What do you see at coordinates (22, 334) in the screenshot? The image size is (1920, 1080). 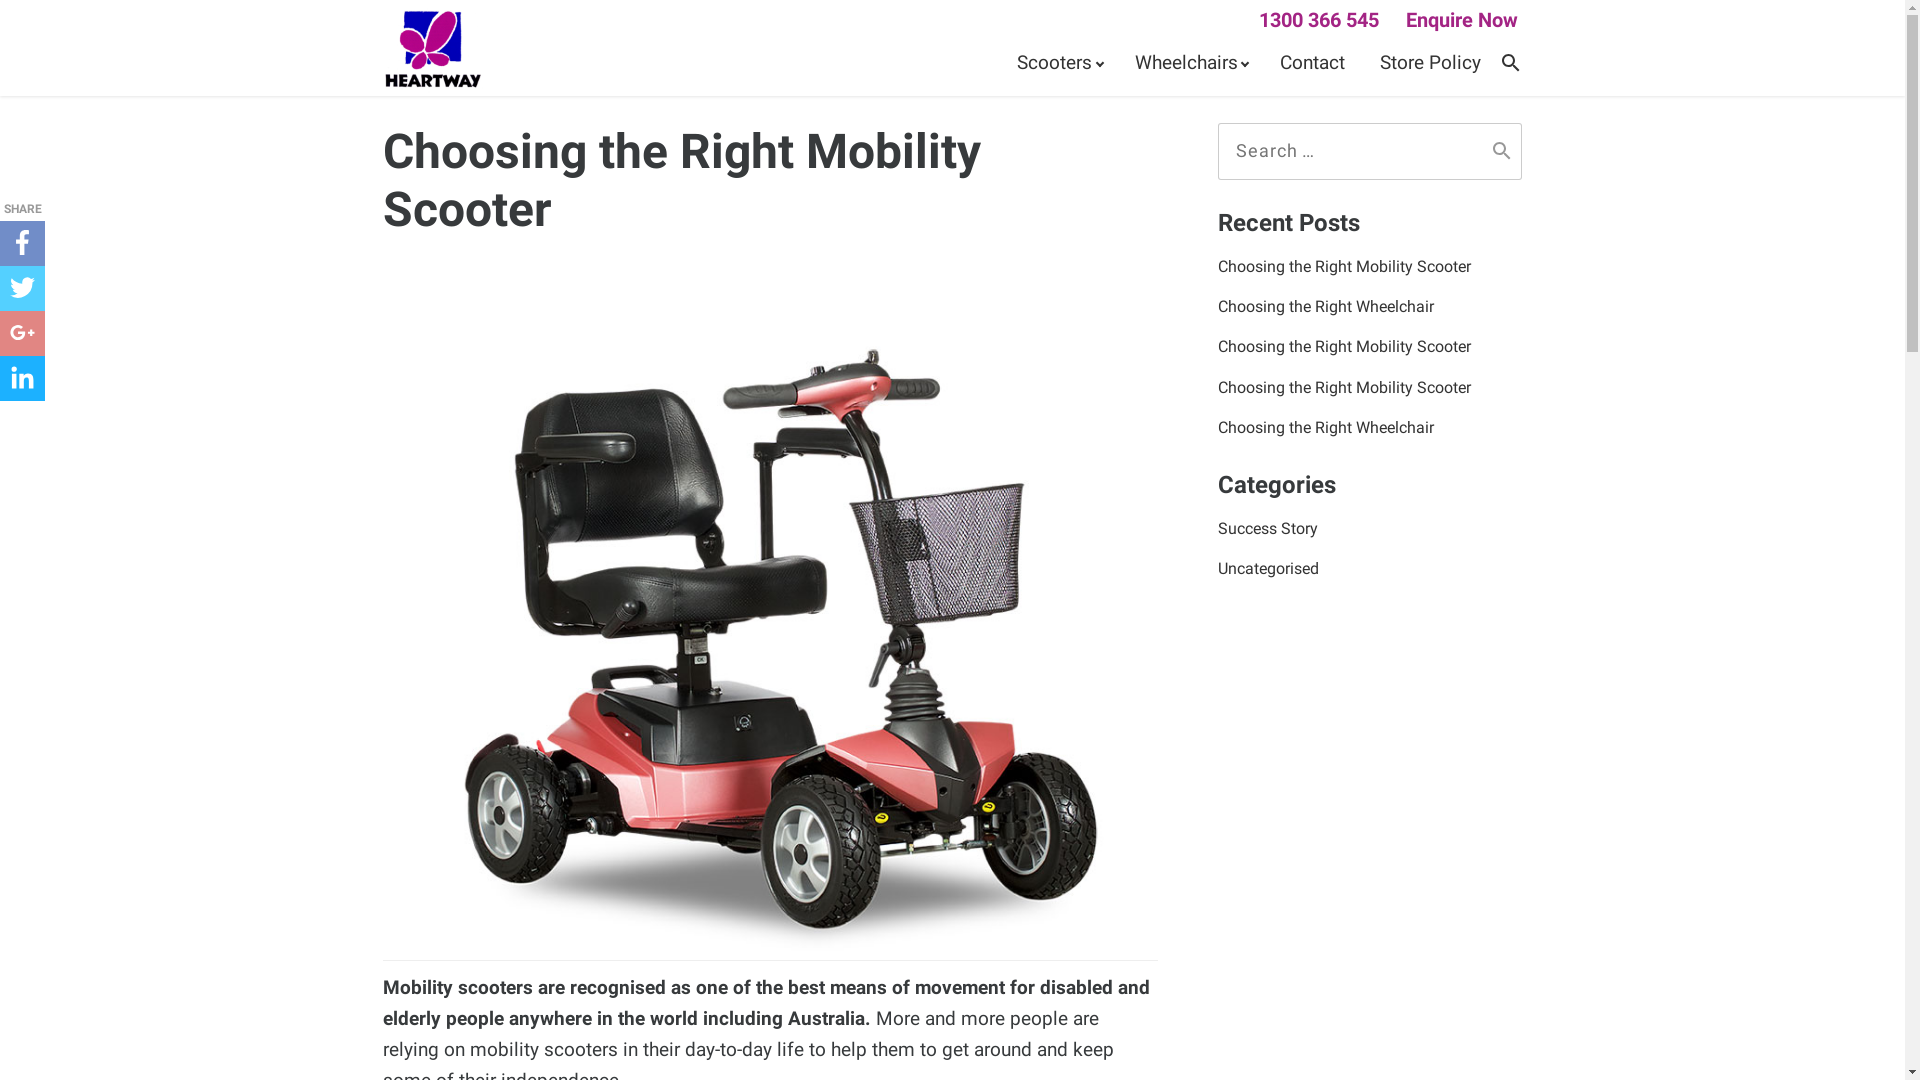 I see `Share on Google+` at bounding box center [22, 334].